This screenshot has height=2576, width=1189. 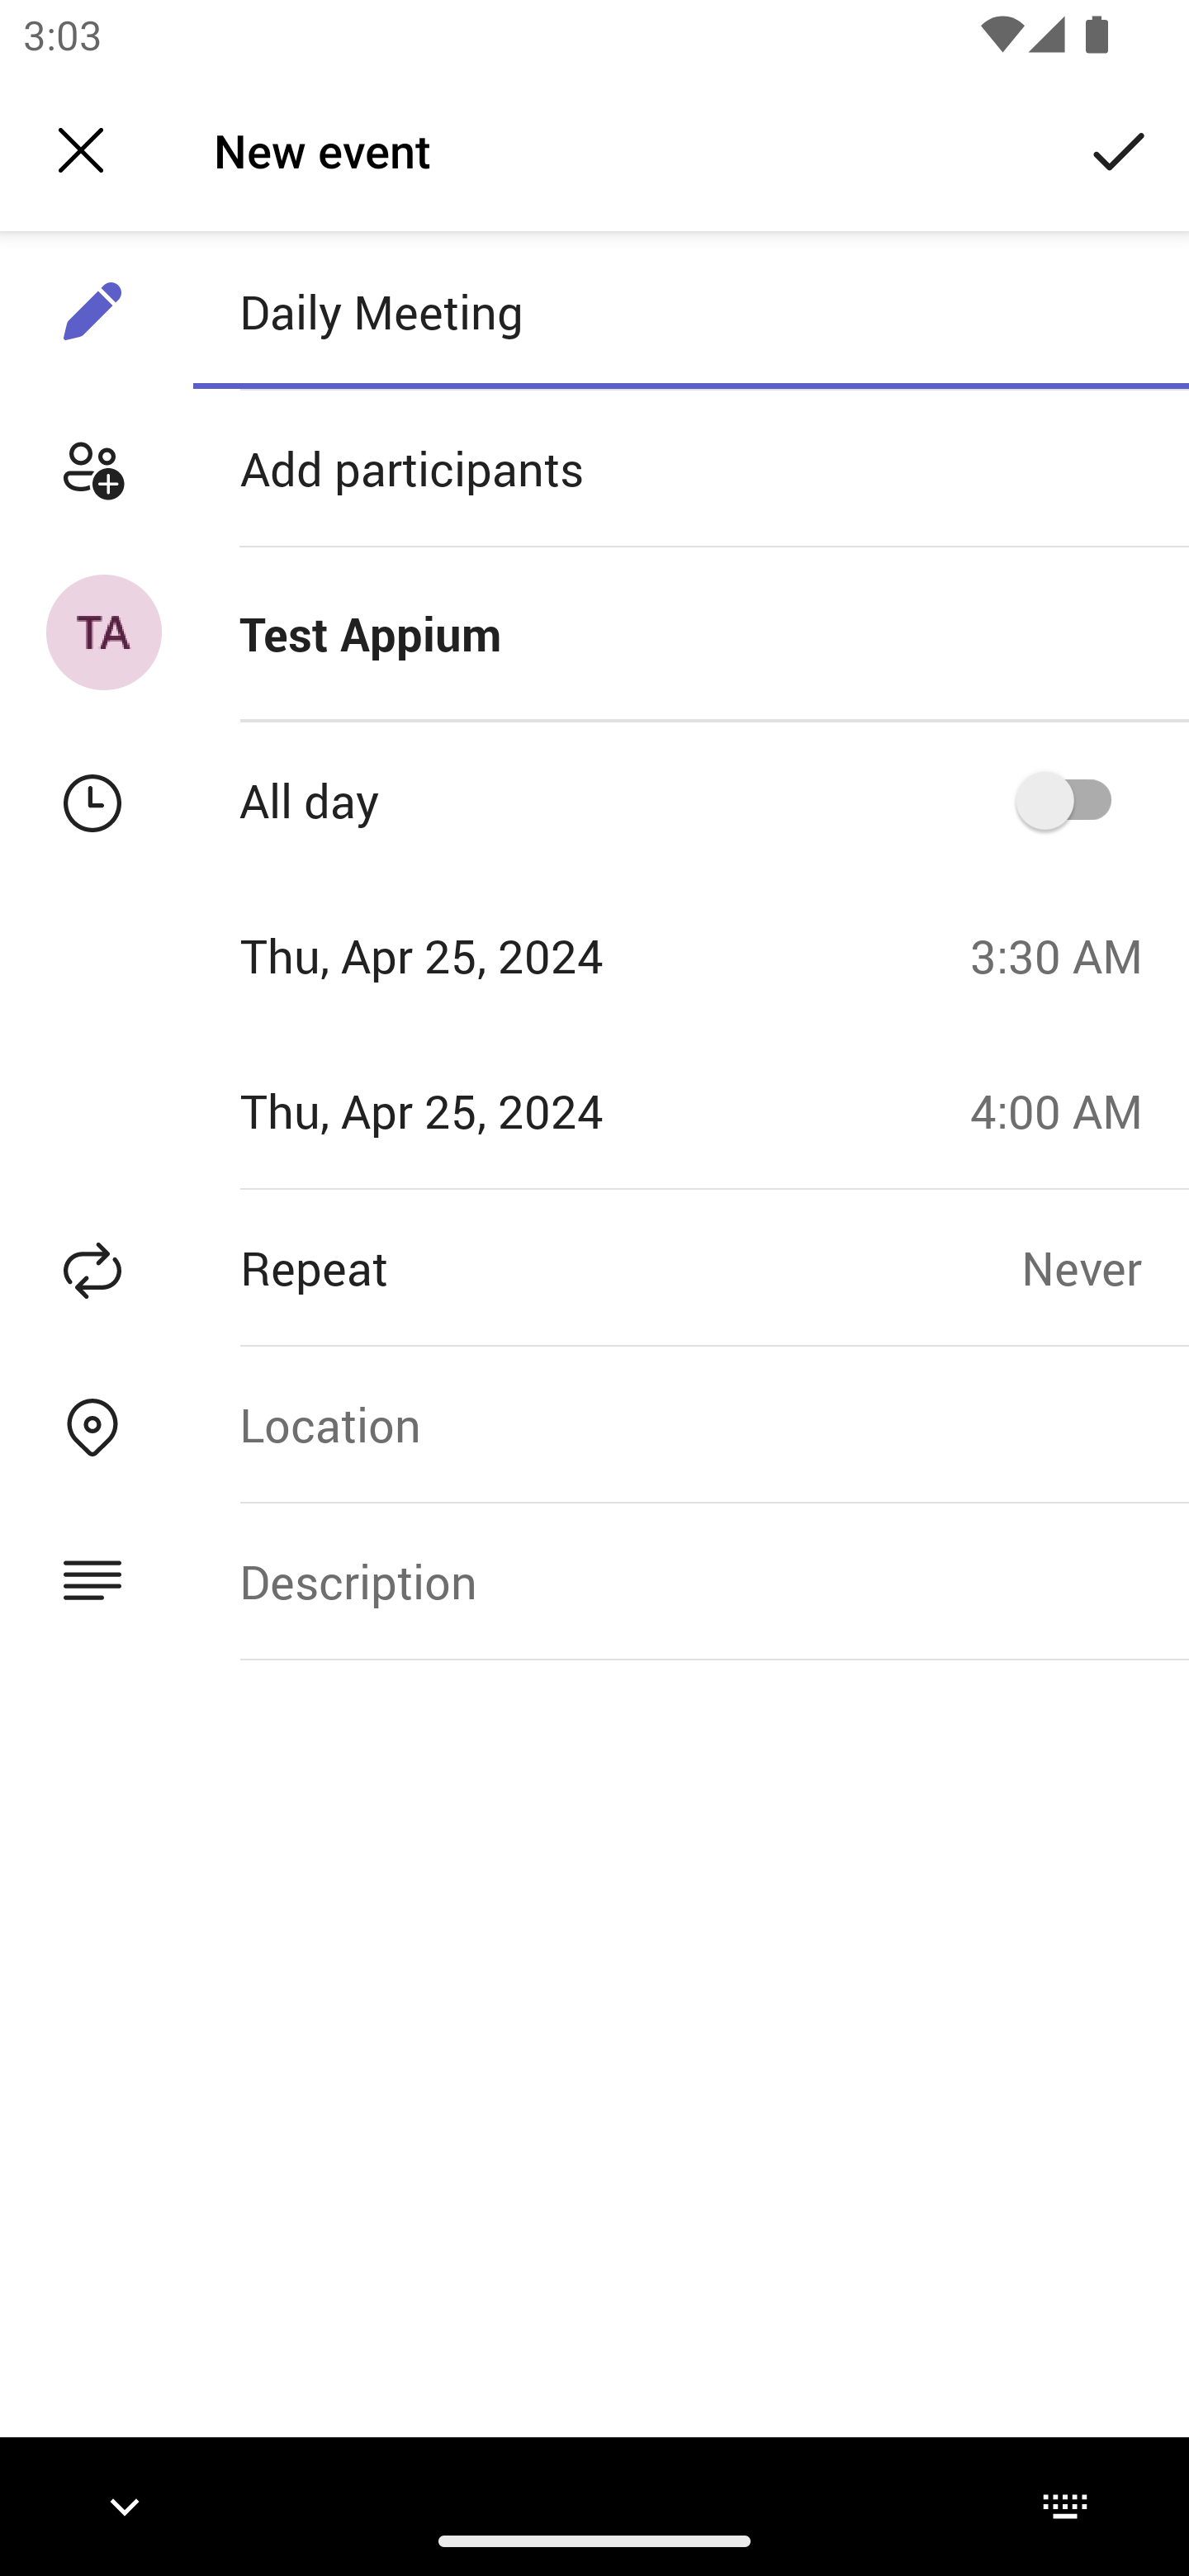 What do you see at coordinates (1120, 149) in the screenshot?
I see `Send invite` at bounding box center [1120, 149].